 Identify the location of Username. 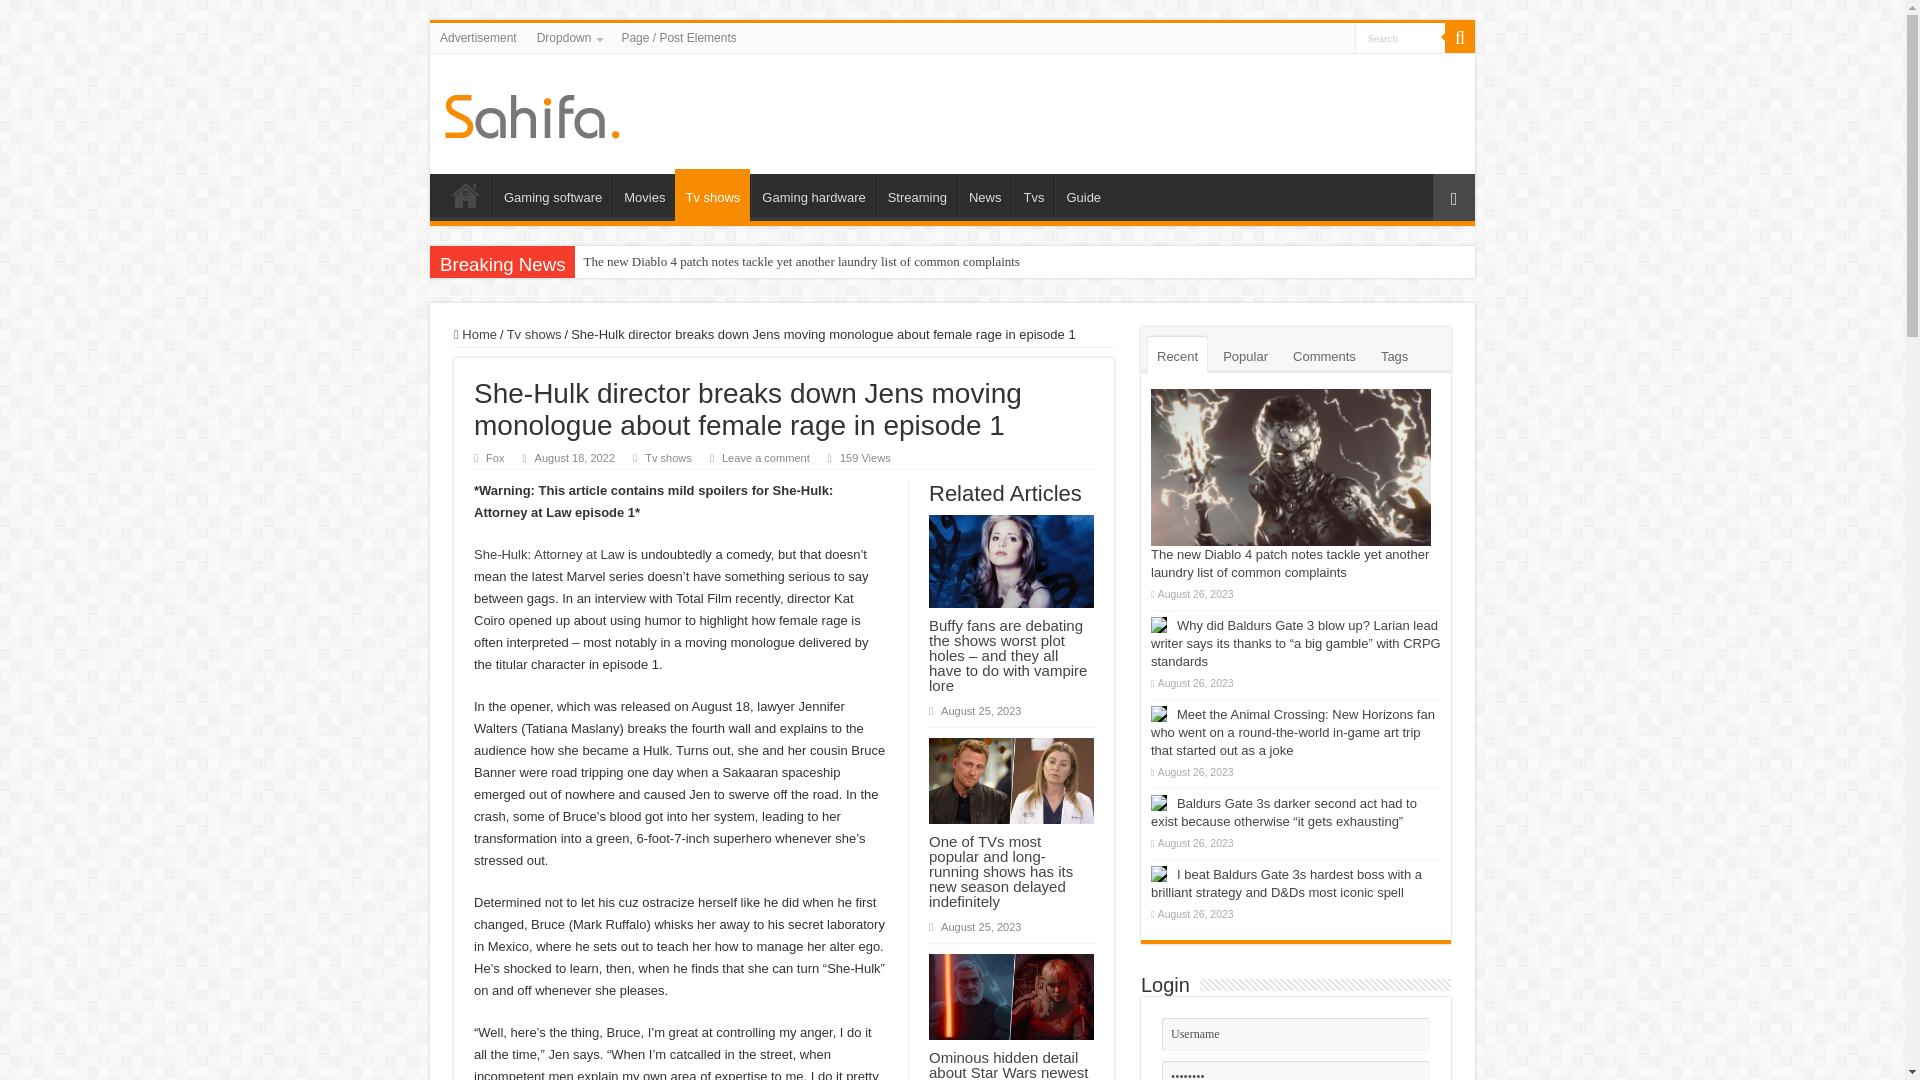
(1296, 1034).